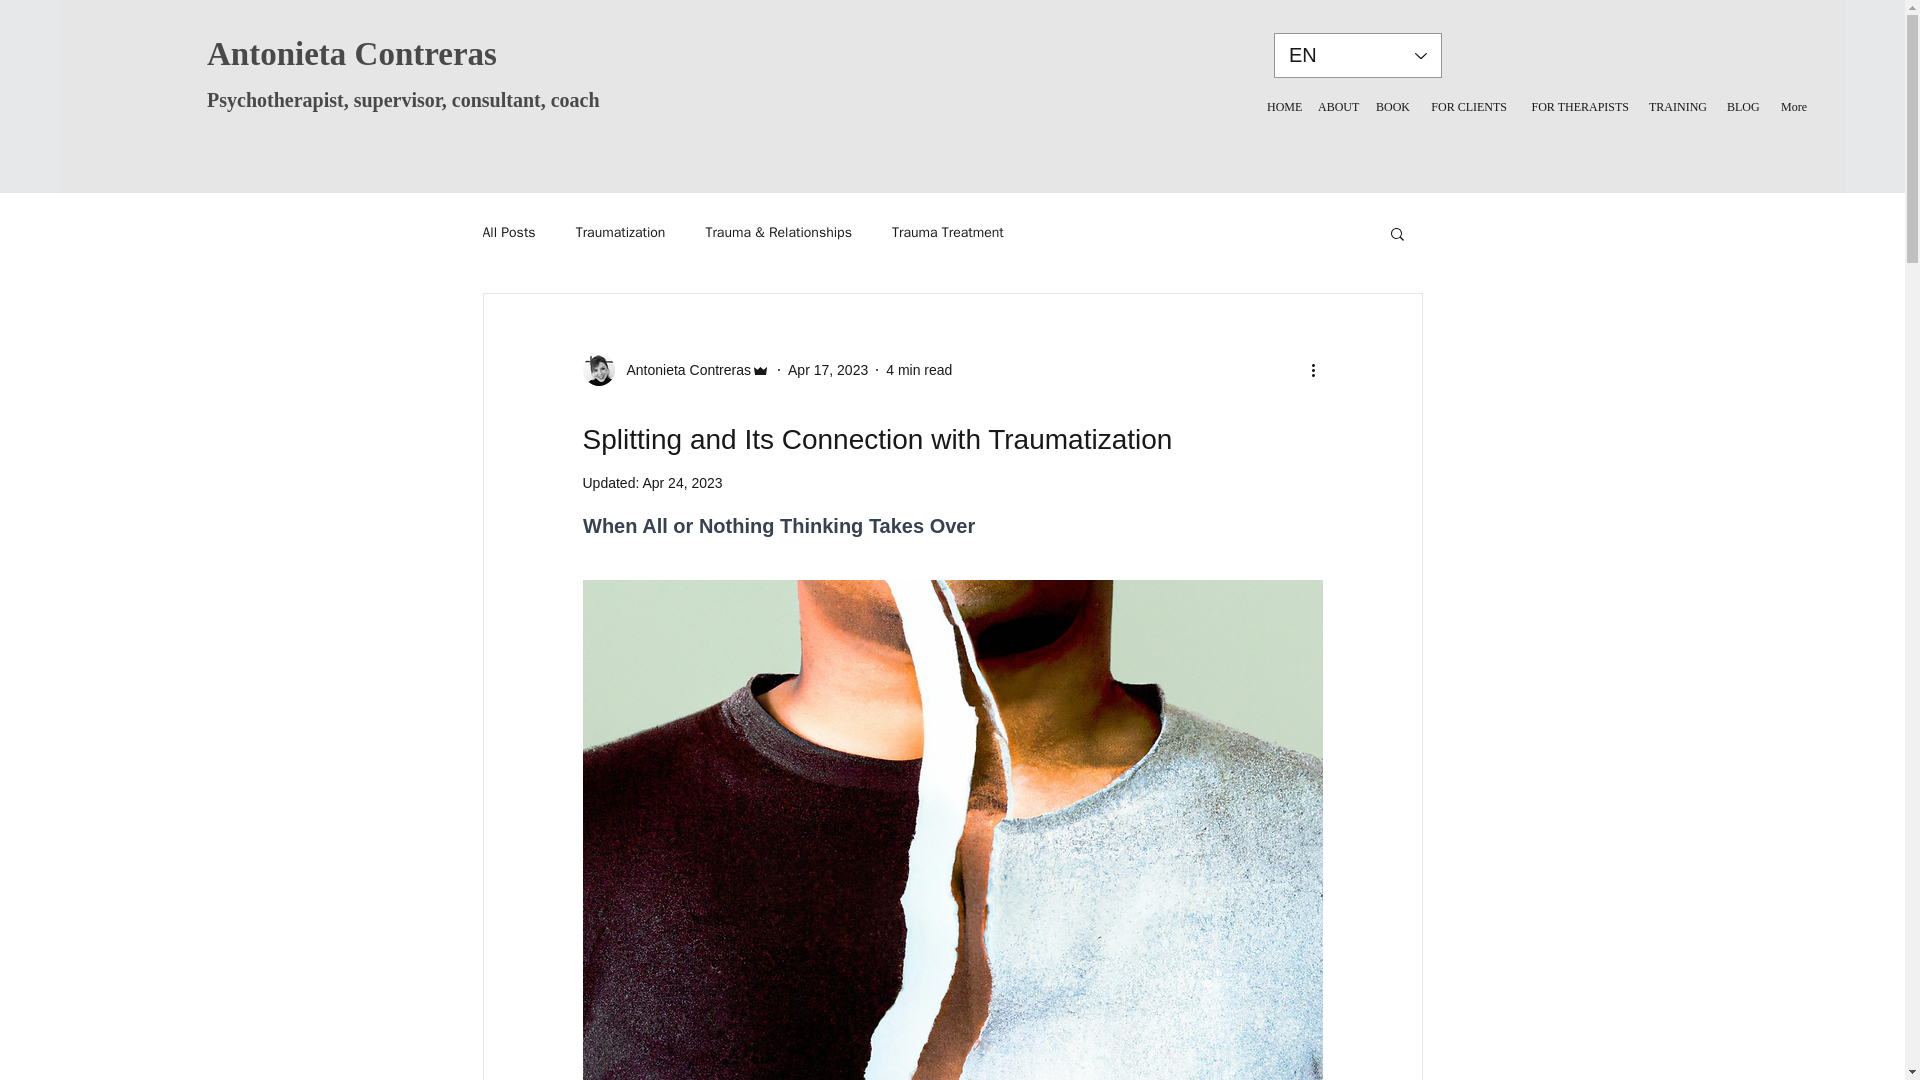 The width and height of the screenshot is (1920, 1080). What do you see at coordinates (948, 232) in the screenshot?
I see `Trauma Treatment` at bounding box center [948, 232].